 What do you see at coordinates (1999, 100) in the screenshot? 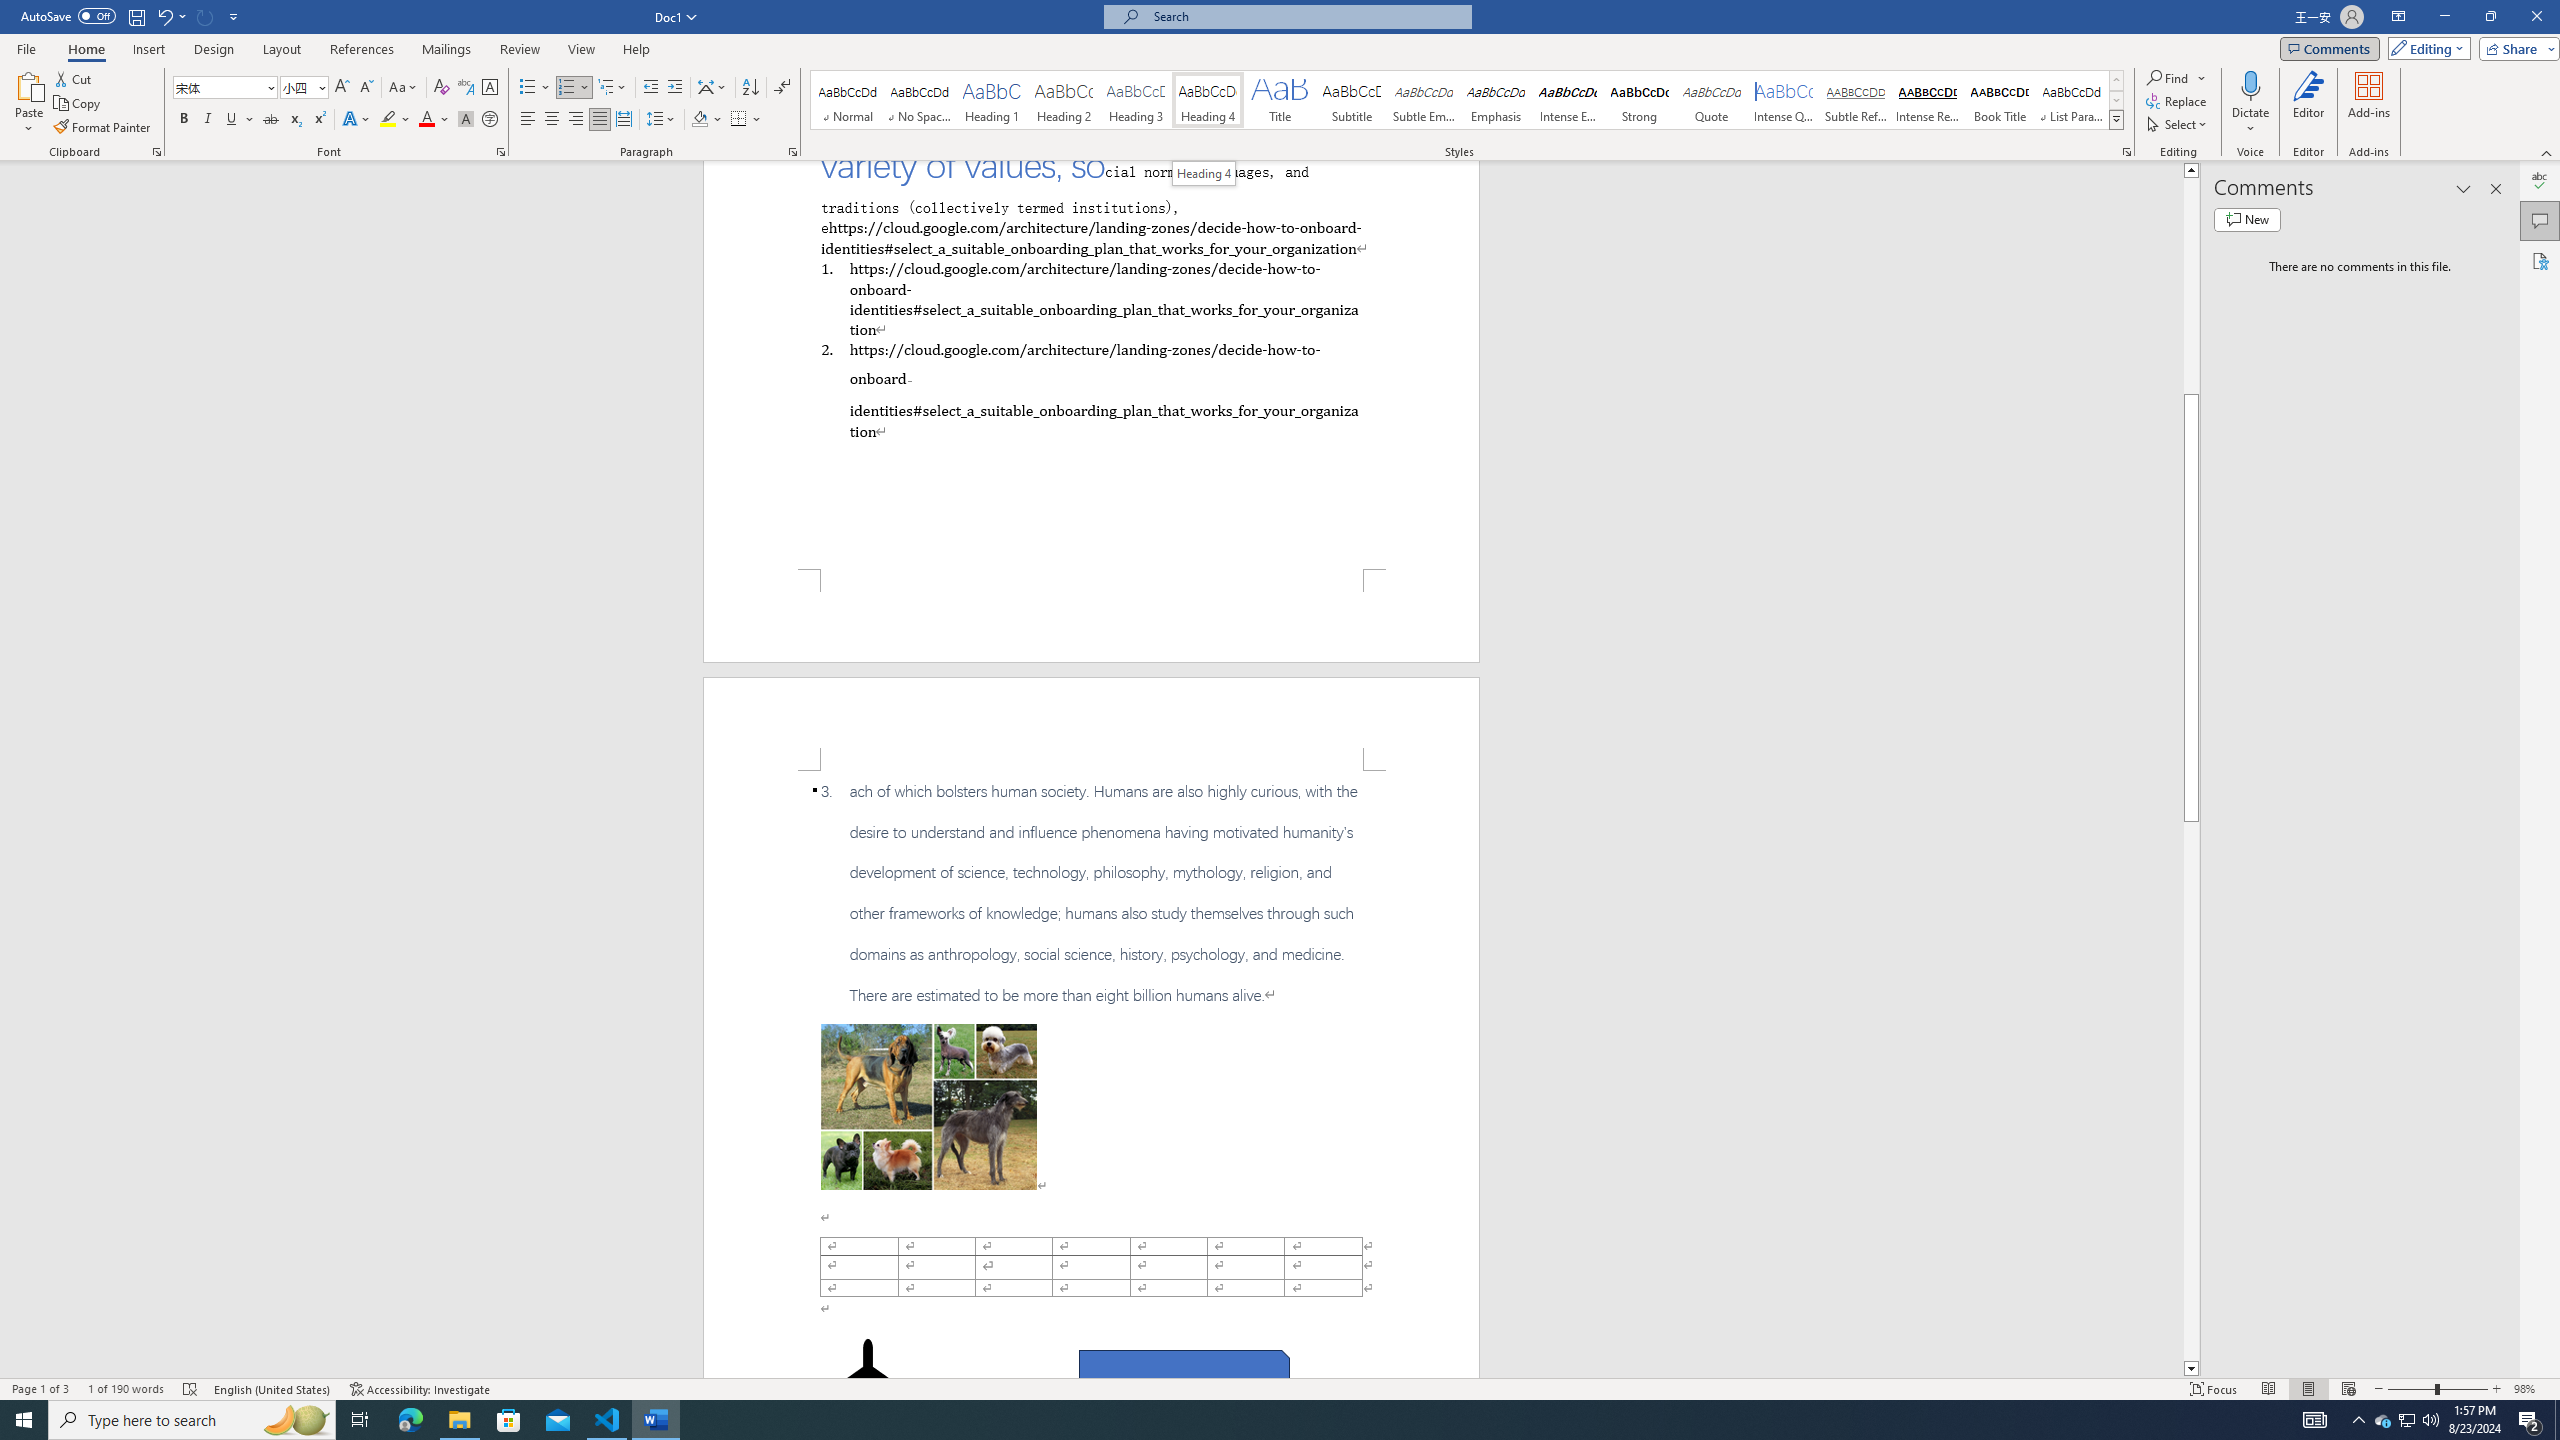
I see `Book Title` at bounding box center [1999, 100].